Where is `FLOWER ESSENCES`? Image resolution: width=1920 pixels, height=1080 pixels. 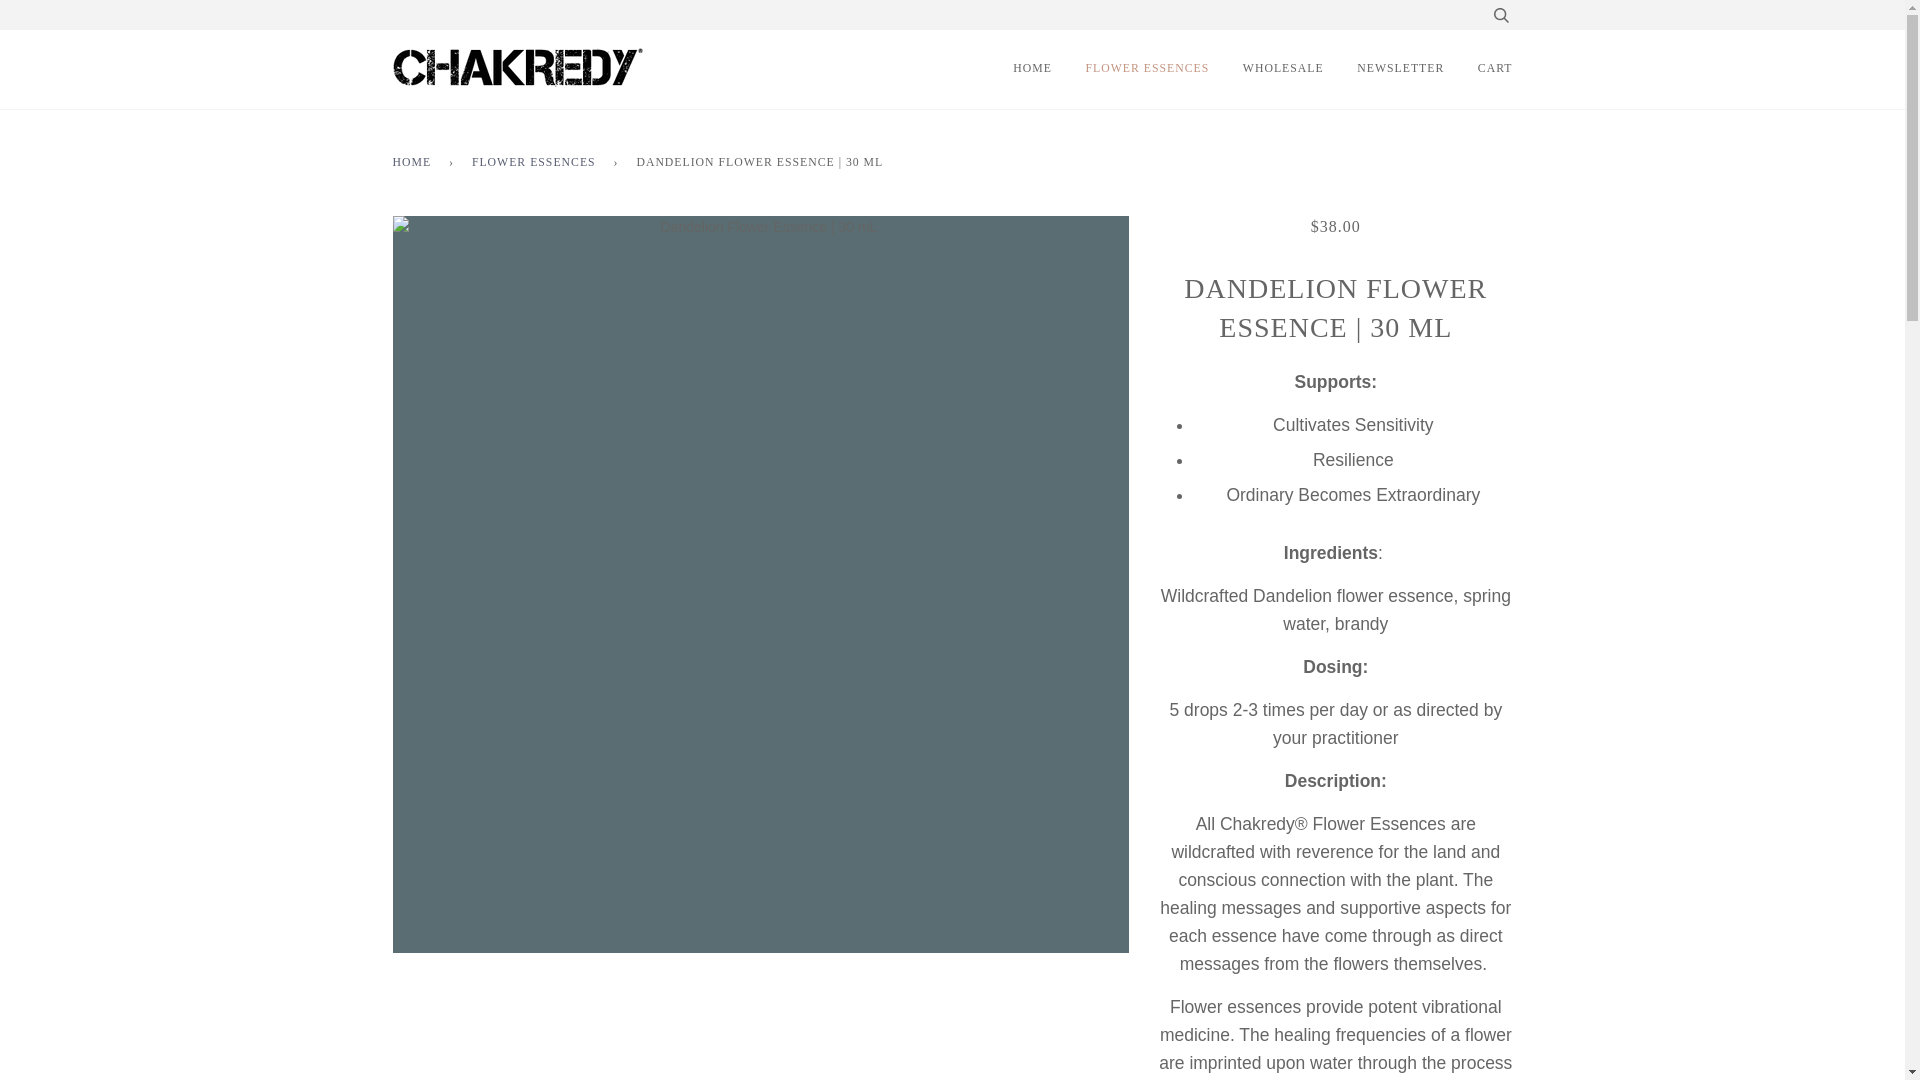
FLOWER ESSENCES is located at coordinates (1148, 70).